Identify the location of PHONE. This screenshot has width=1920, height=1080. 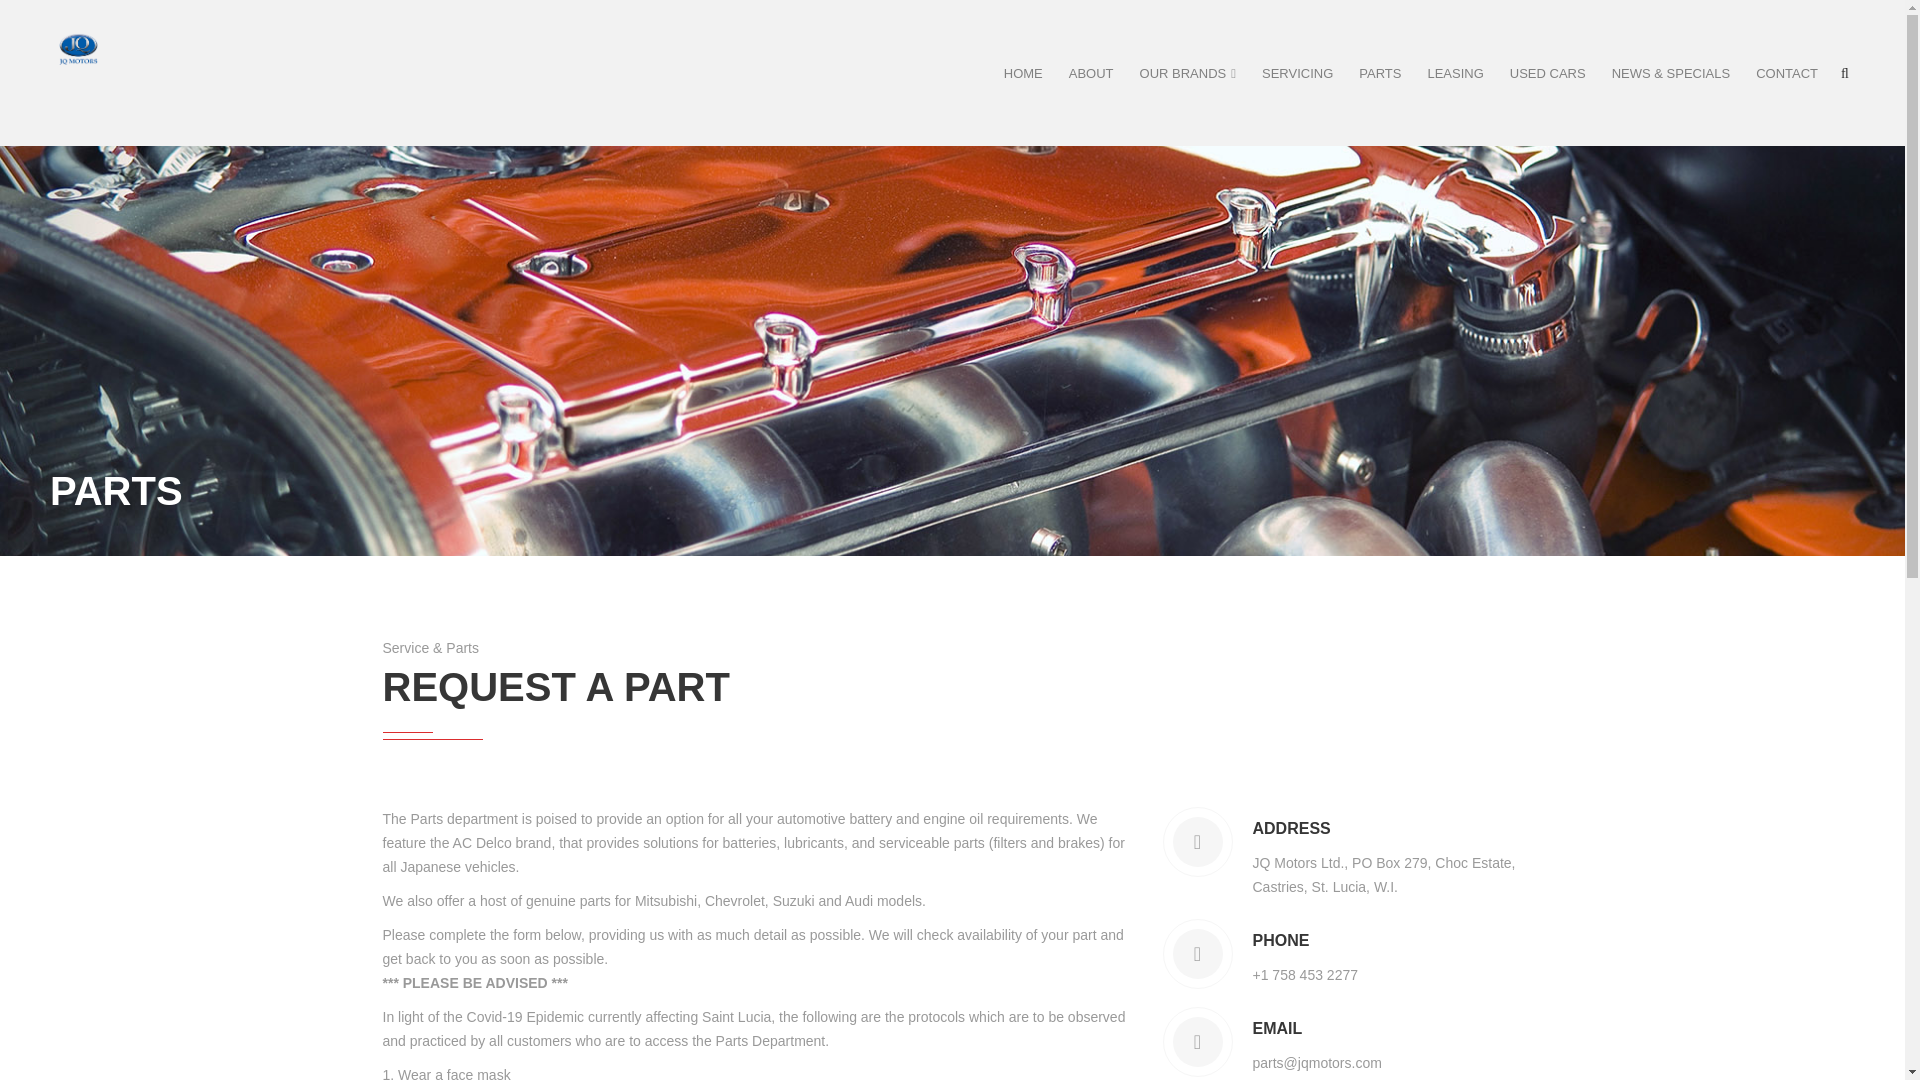
(1304, 940).